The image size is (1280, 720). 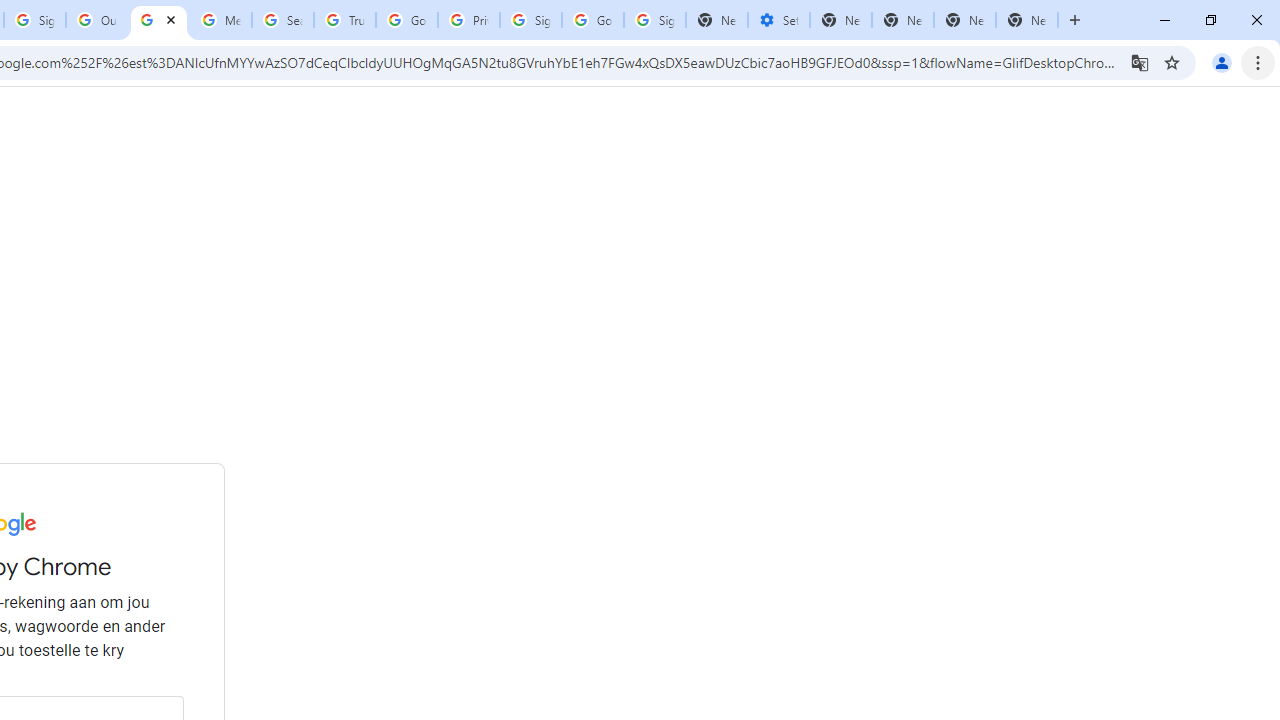 I want to click on Google Cybersecurity Innovations - Google Safety Center, so click(x=592, y=20).